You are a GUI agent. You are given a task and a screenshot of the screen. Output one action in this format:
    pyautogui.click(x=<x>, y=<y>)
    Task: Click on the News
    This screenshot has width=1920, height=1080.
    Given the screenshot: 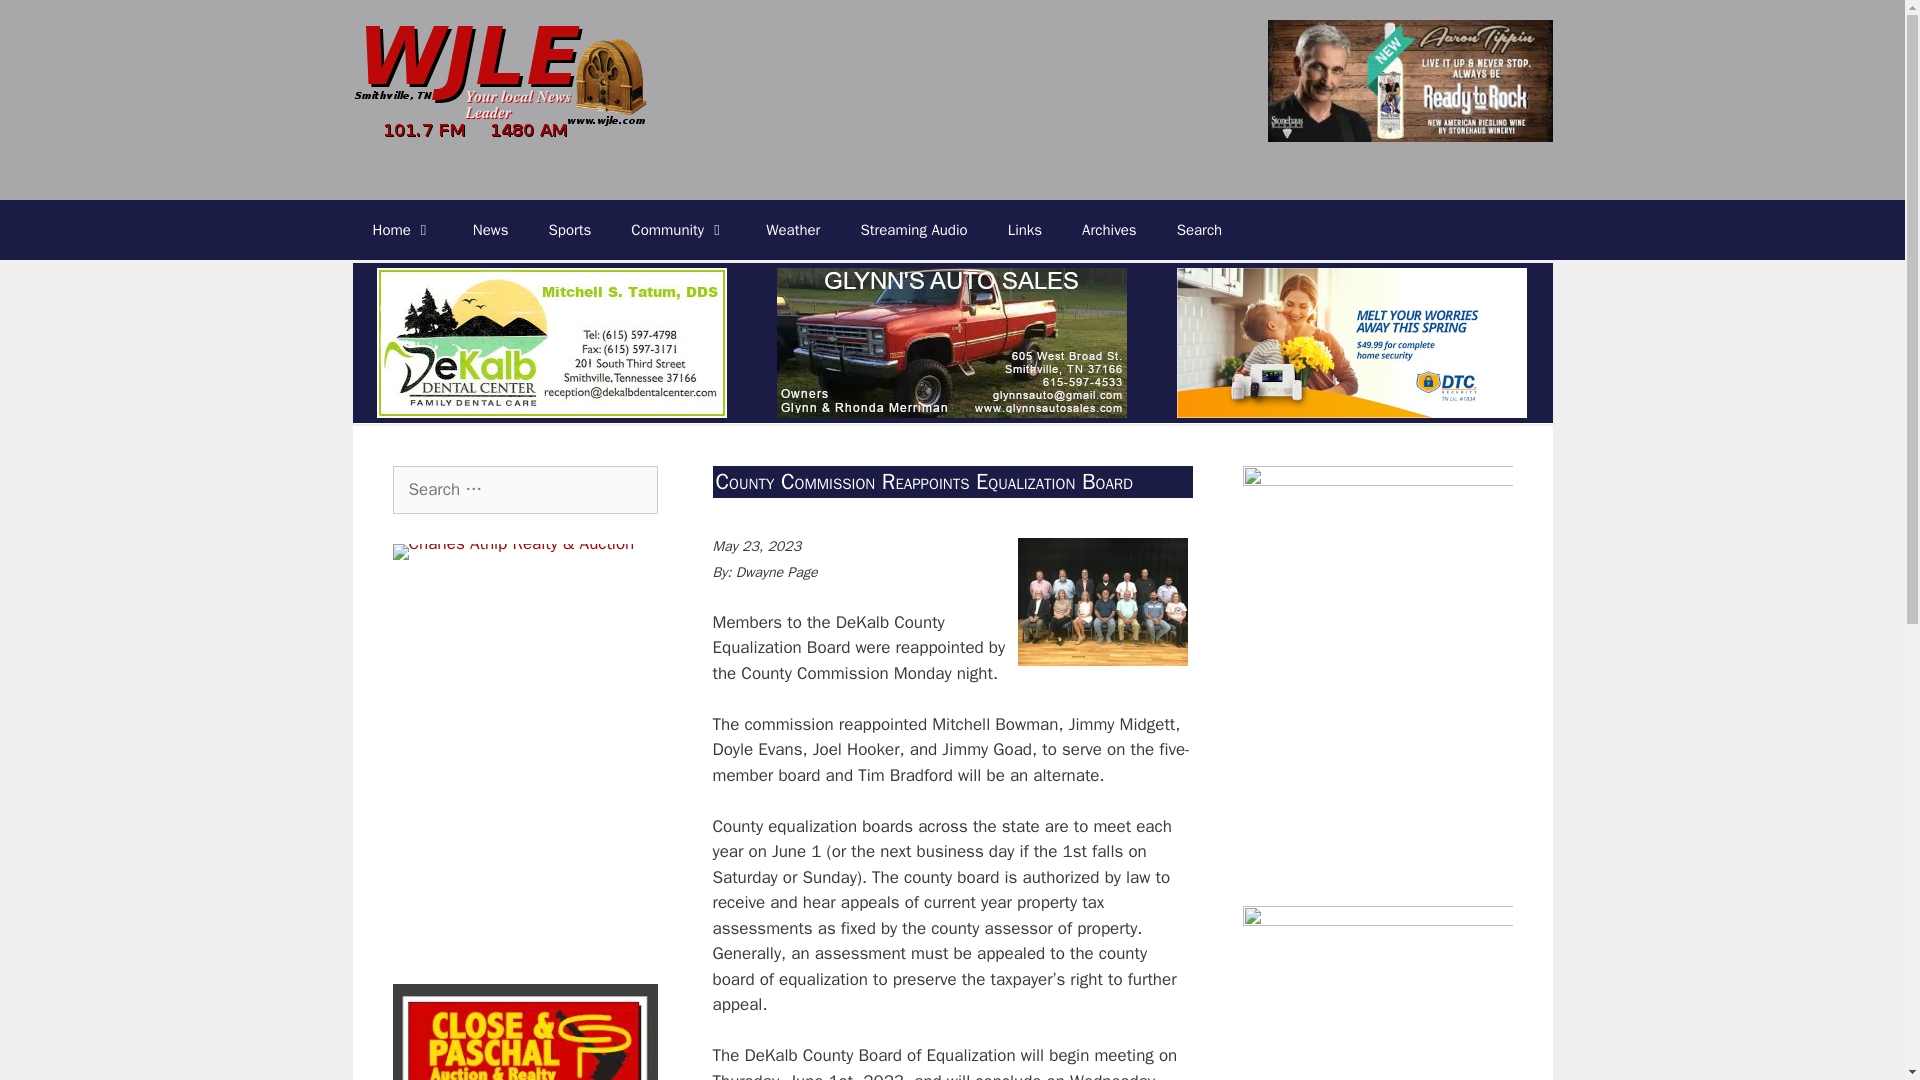 What is the action you would take?
    pyautogui.click(x=491, y=230)
    